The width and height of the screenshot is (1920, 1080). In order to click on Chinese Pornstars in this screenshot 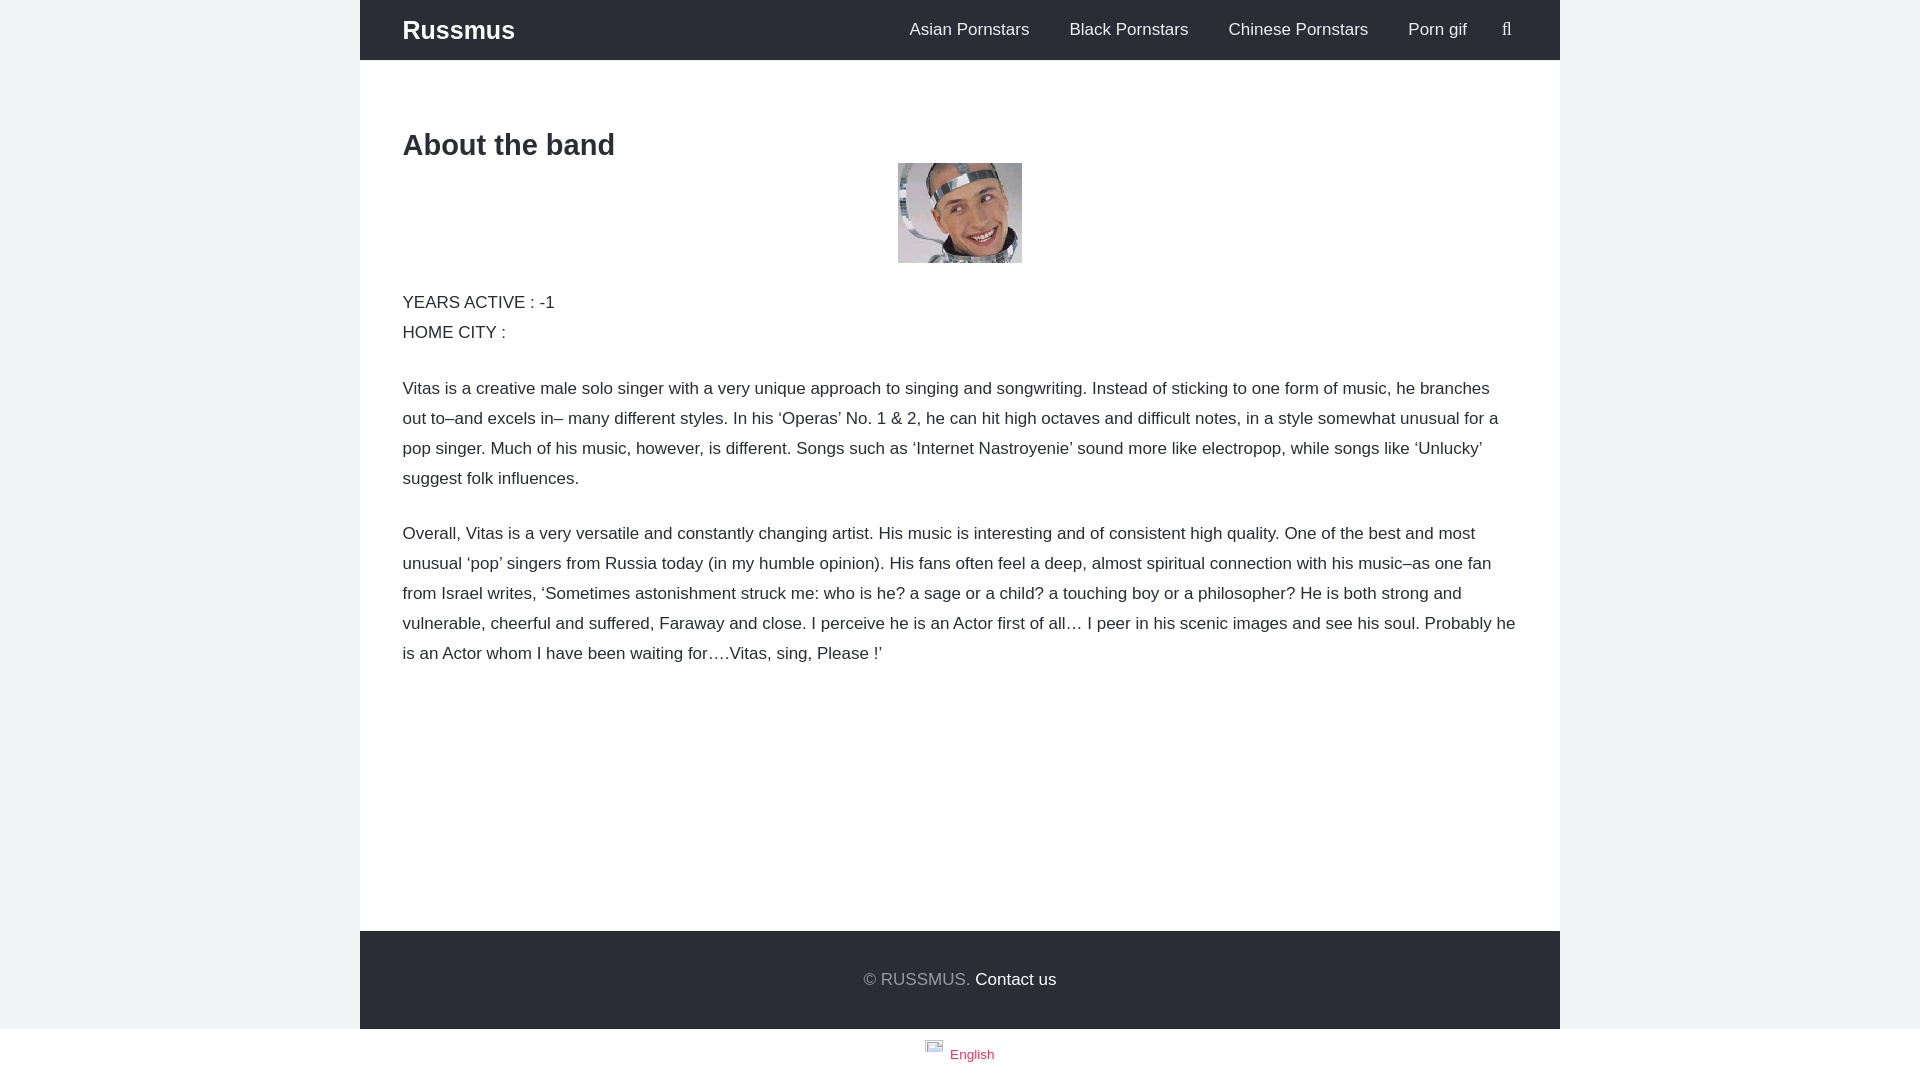, I will do `click(1298, 30)`.